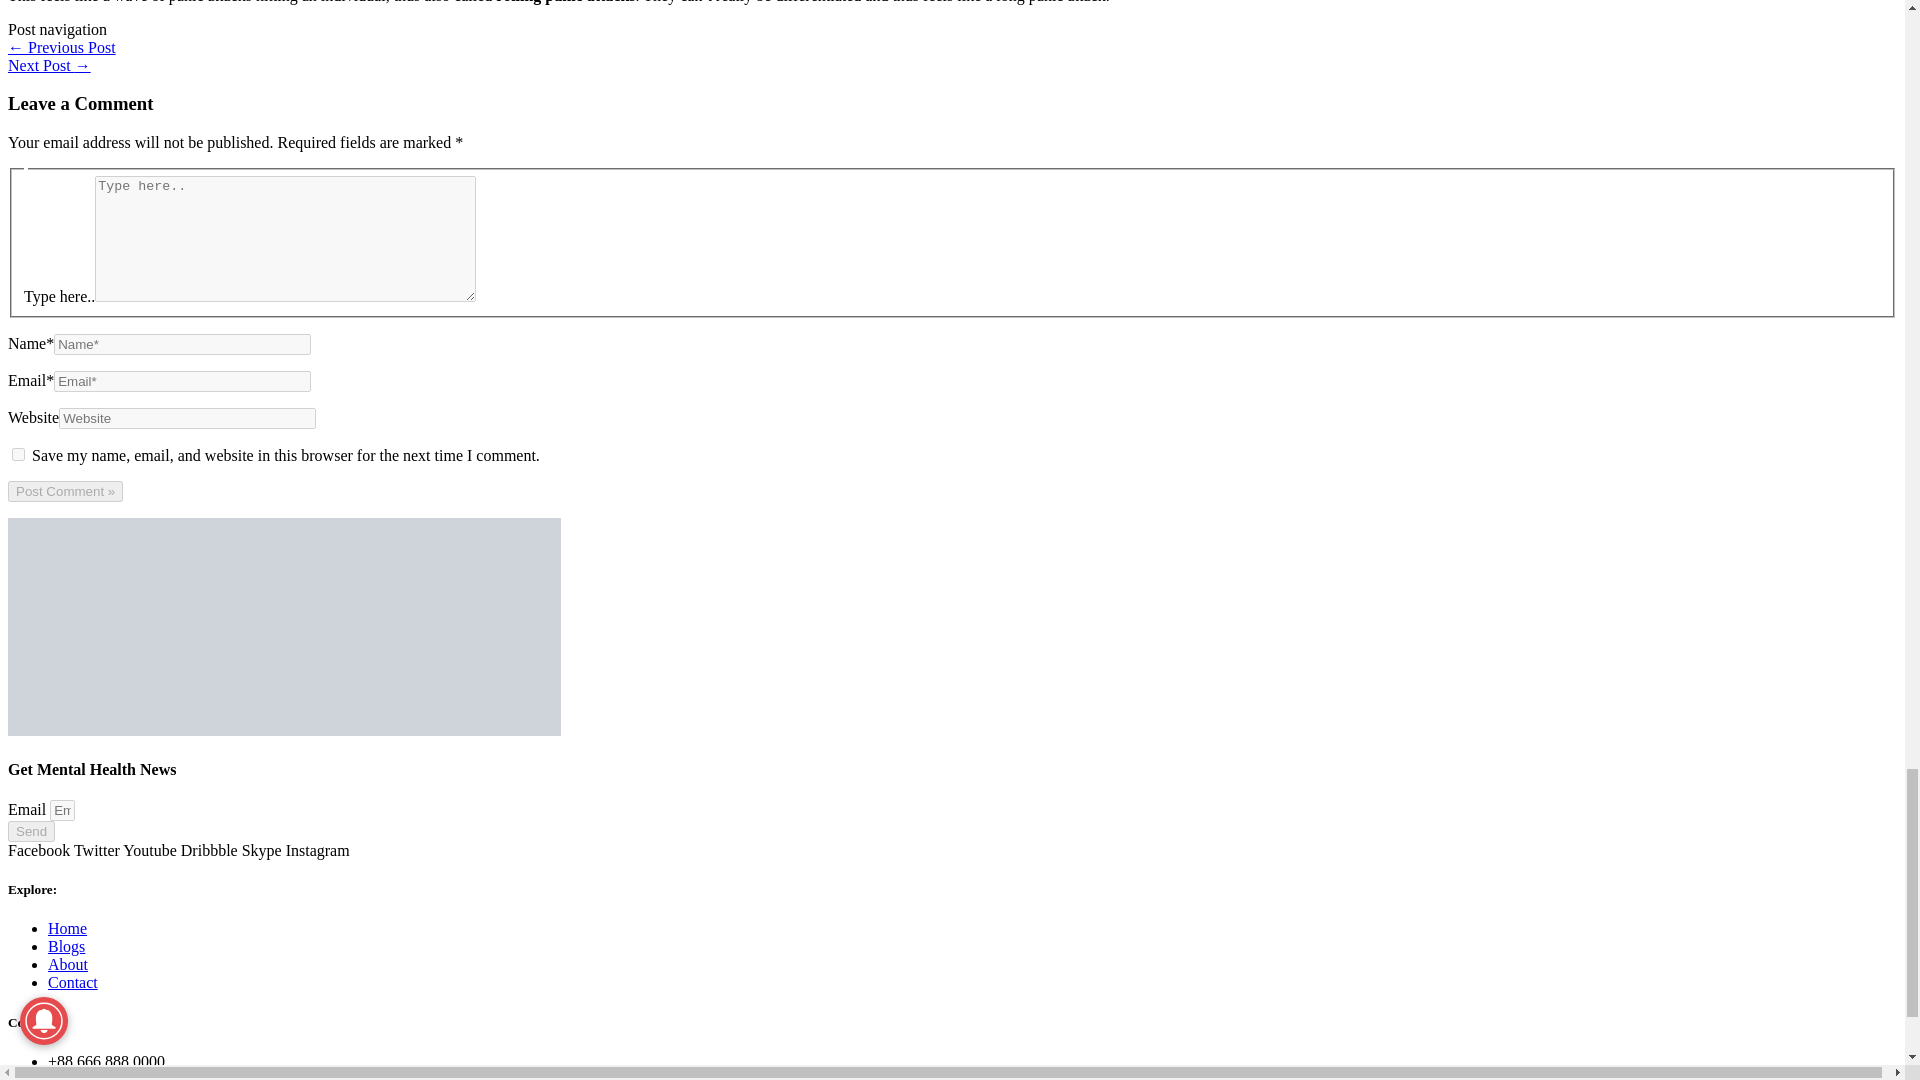 The height and width of the screenshot is (1080, 1920). Describe the element at coordinates (210, 850) in the screenshot. I see `Dribbble` at that location.